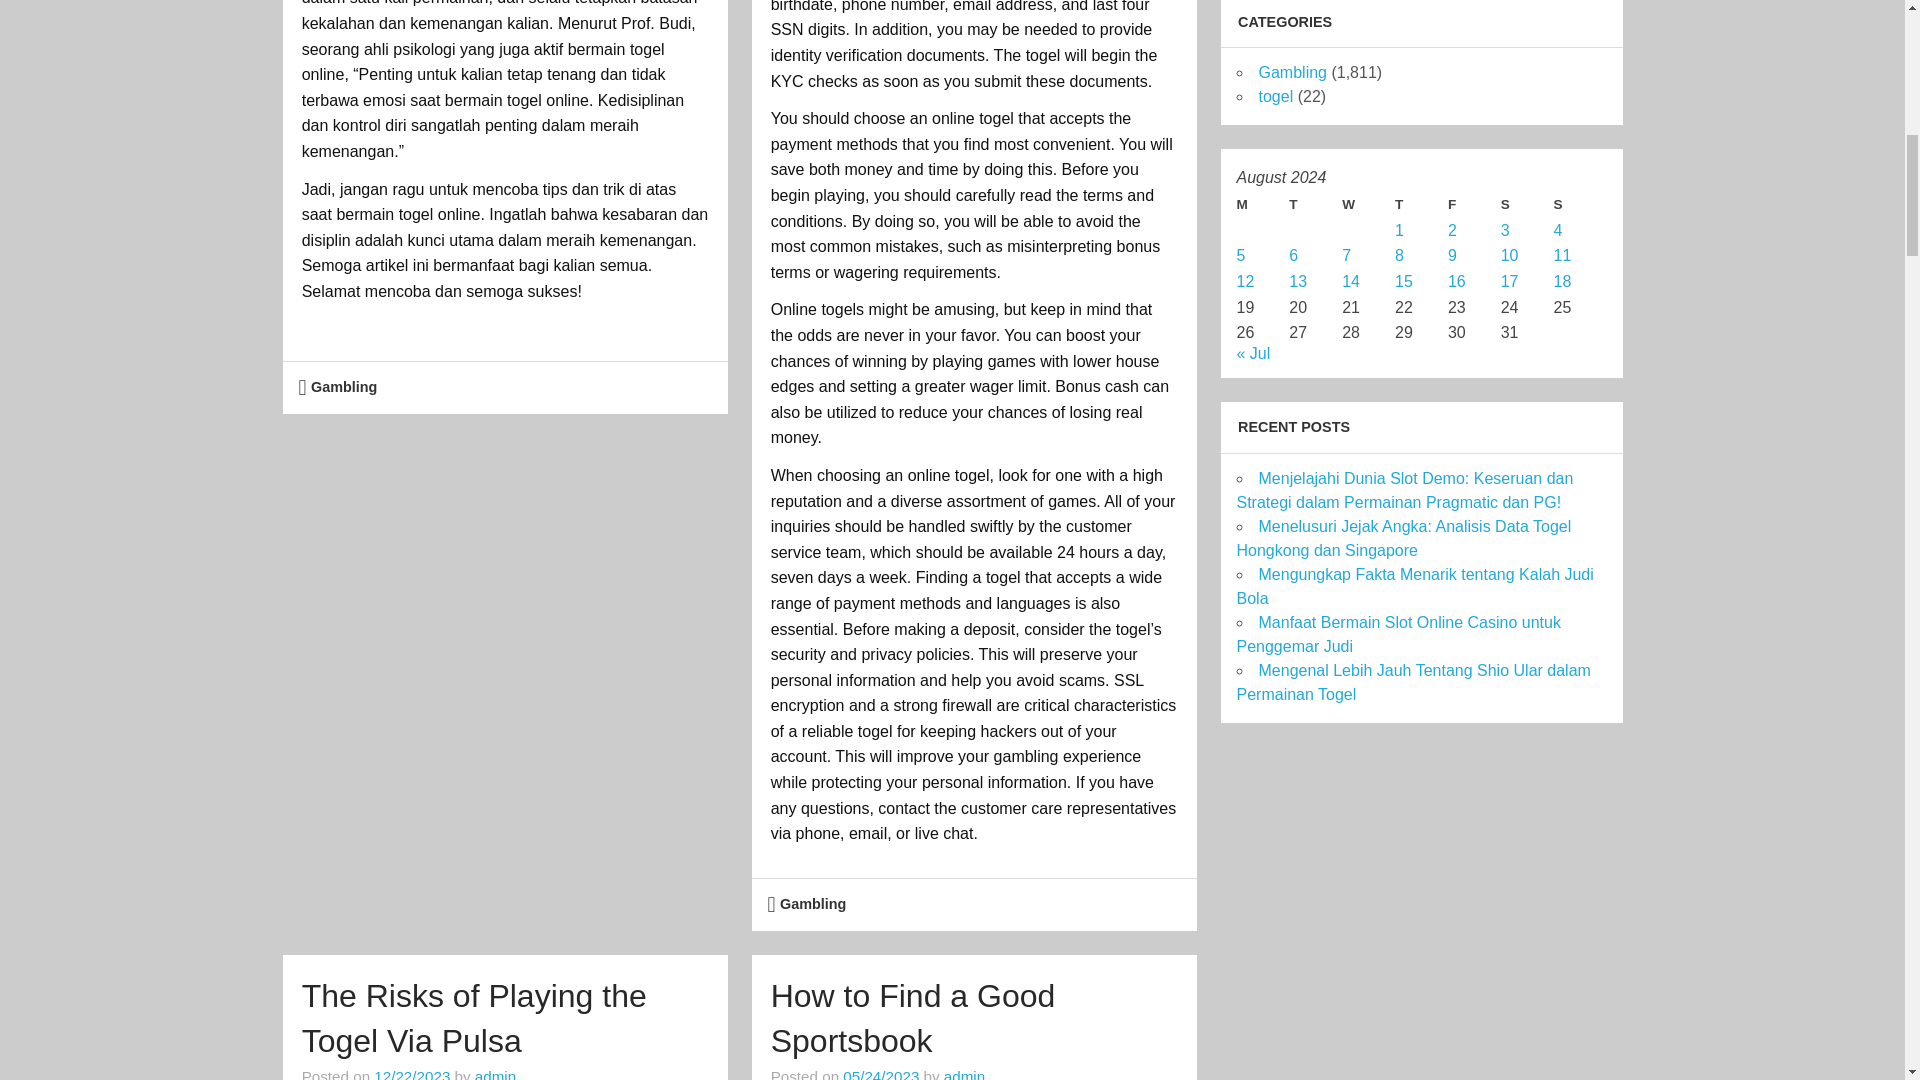 Image resolution: width=1920 pixels, height=1080 pixels. What do you see at coordinates (812, 904) in the screenshot?
I see `Gambling` at bounding box center [812, 904].